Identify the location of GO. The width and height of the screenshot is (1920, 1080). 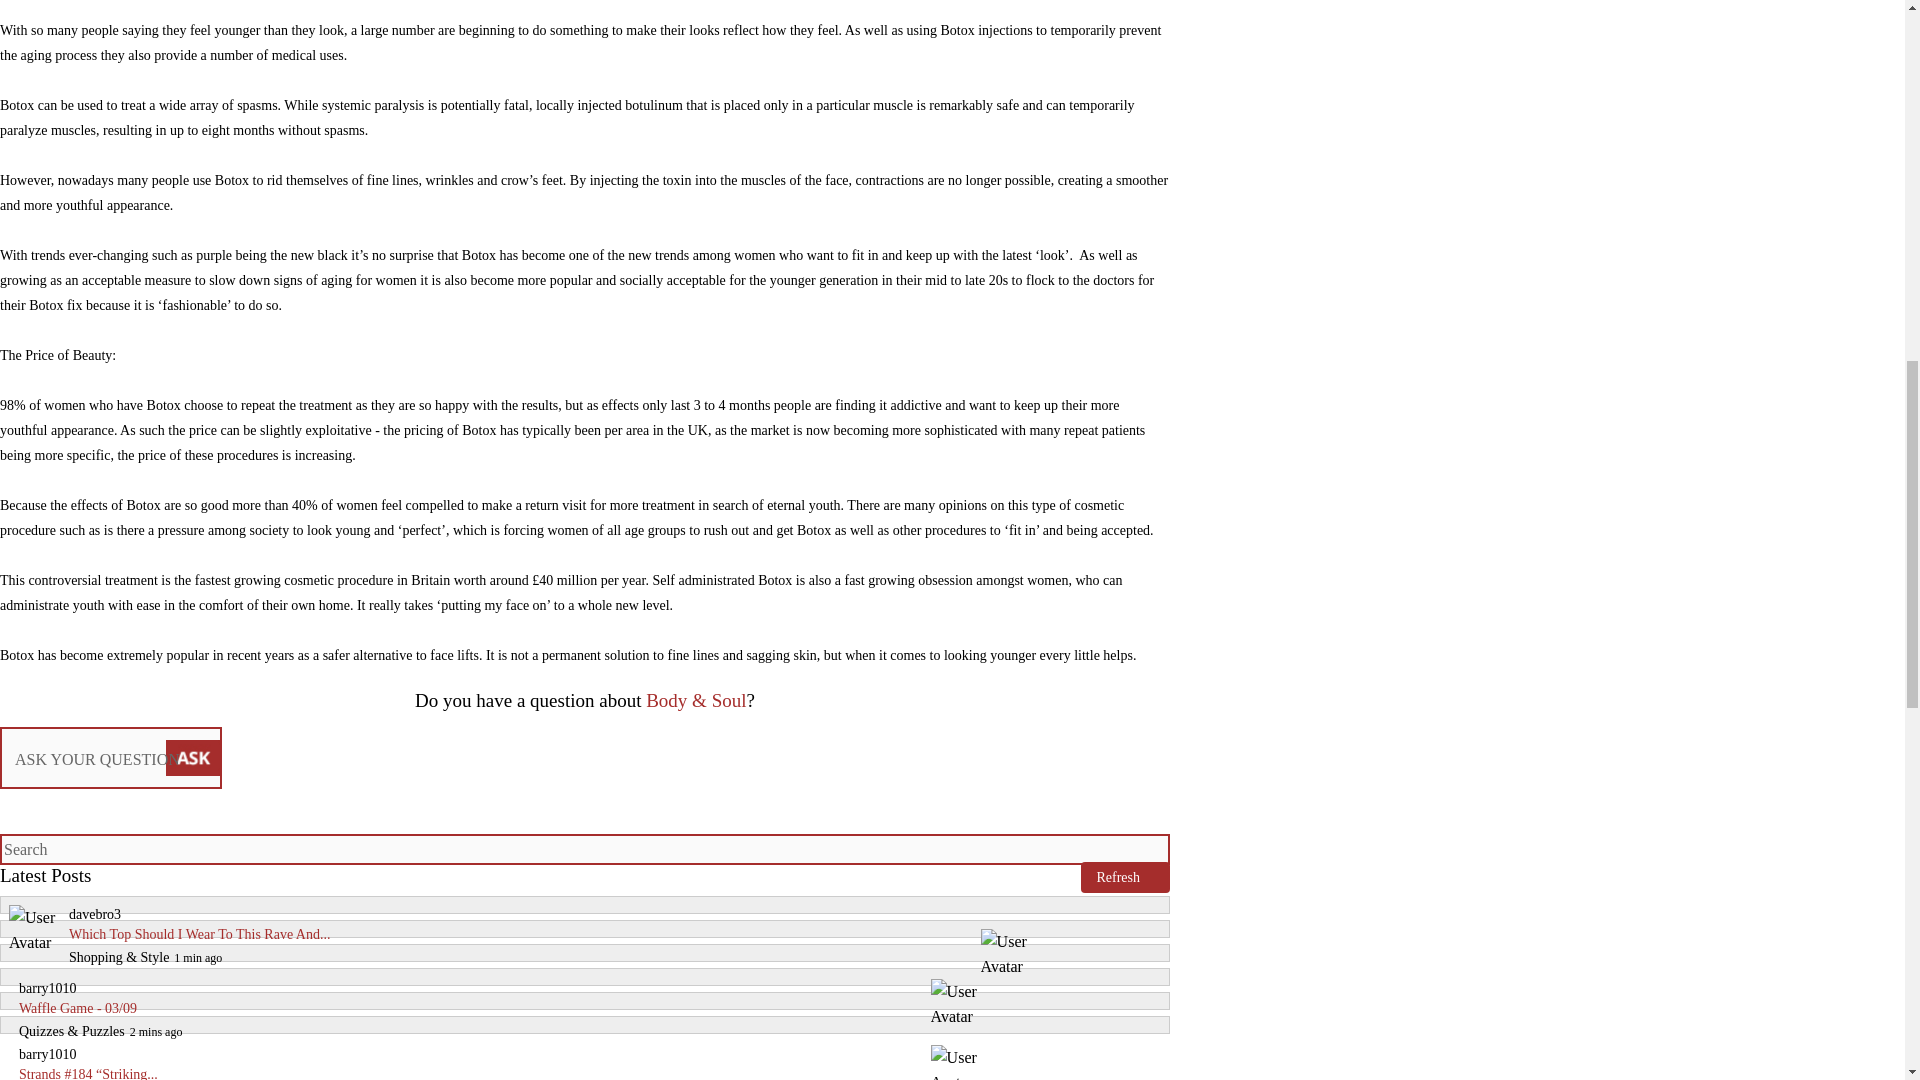
(1142, 847).